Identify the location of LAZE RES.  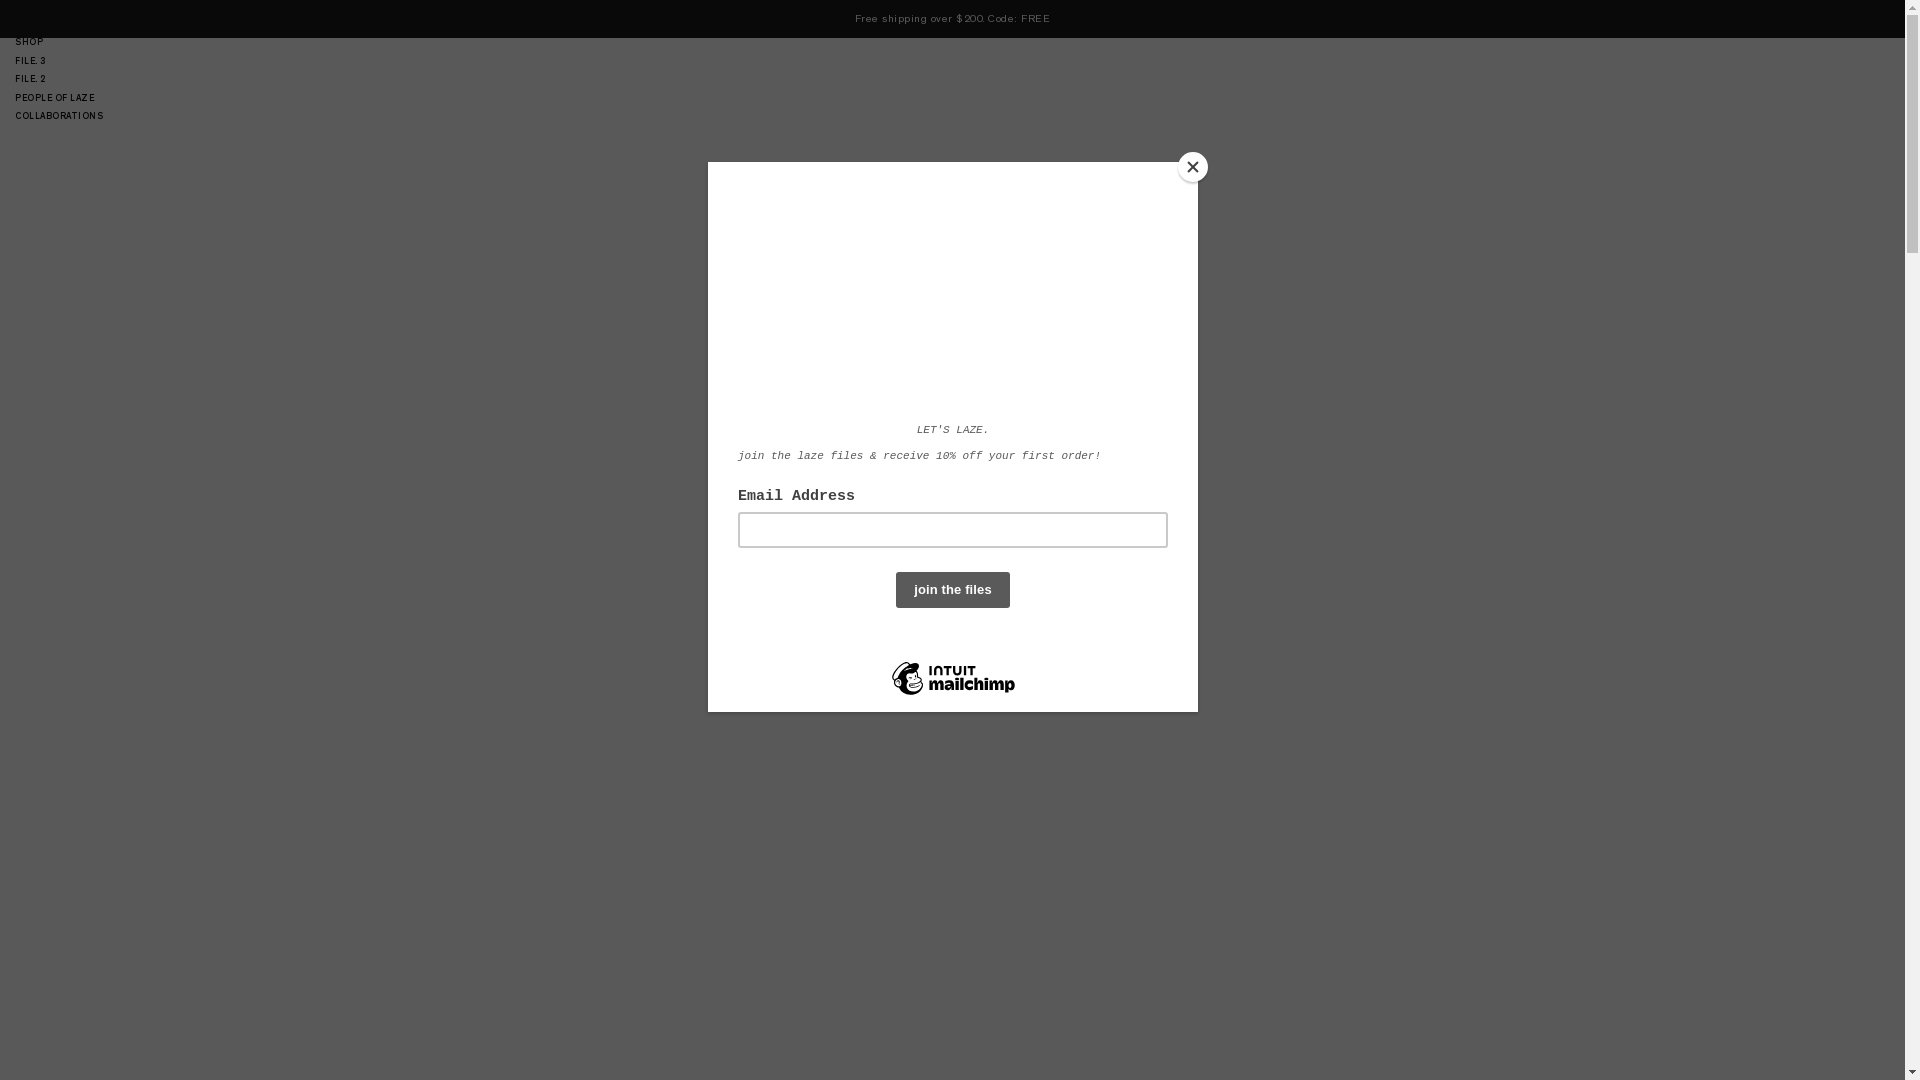
(952, 81).